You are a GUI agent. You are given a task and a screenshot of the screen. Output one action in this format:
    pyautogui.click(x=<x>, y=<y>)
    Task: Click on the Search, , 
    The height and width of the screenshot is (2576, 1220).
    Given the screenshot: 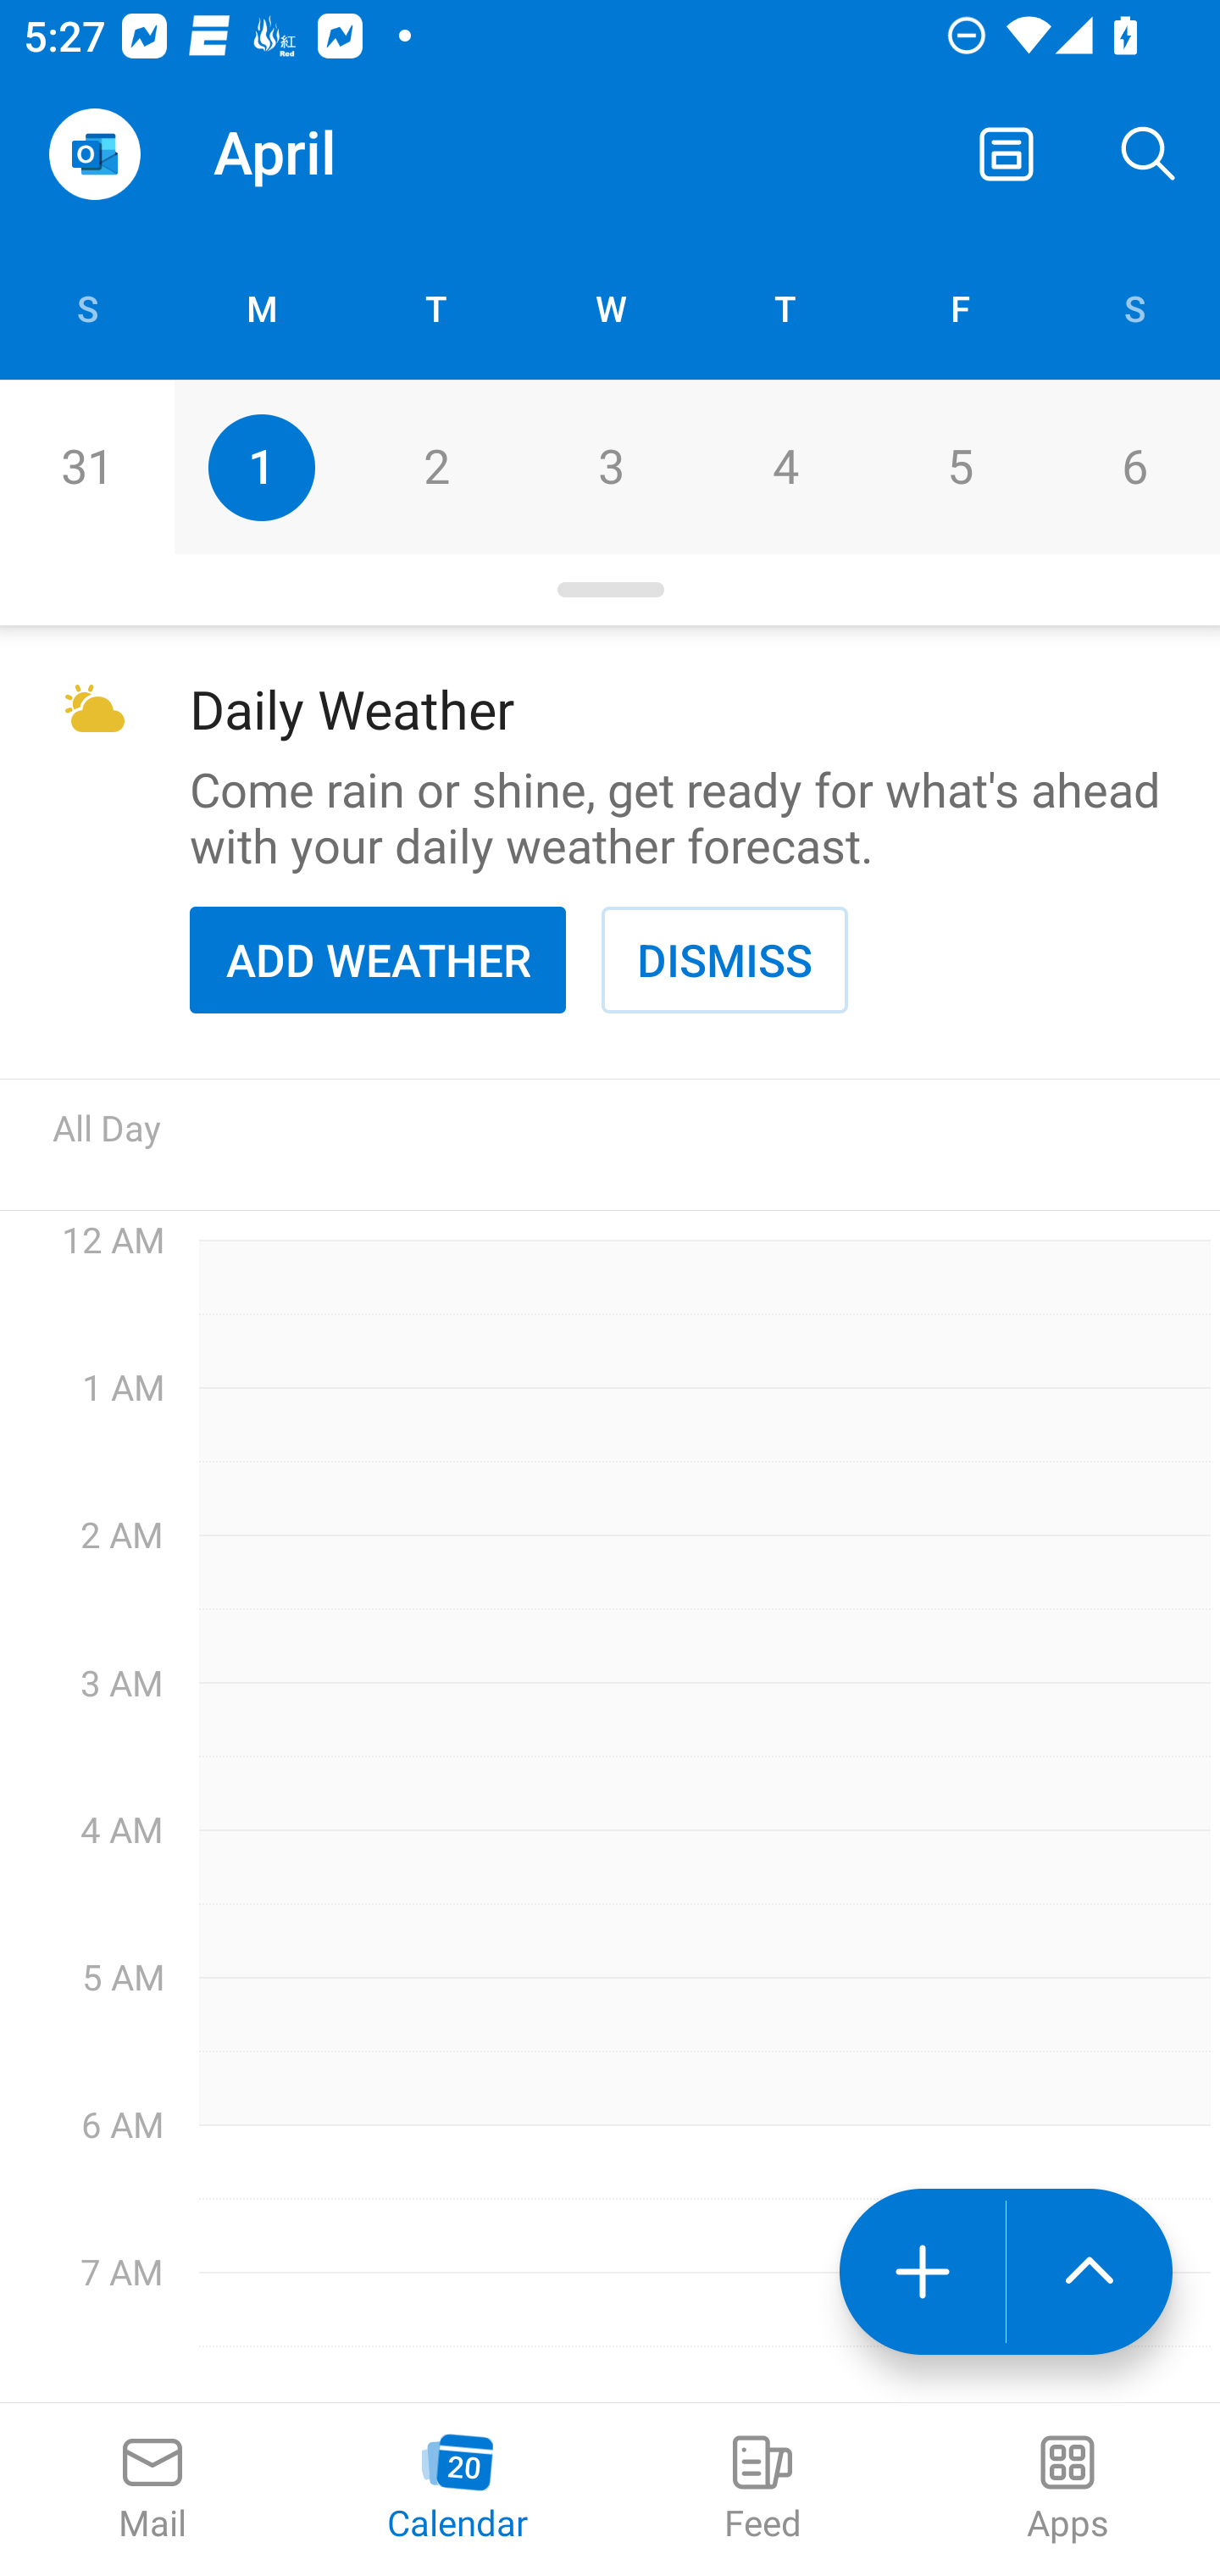 What is the action you would take?
    pyautogui.click(x=1149, y=154)
    